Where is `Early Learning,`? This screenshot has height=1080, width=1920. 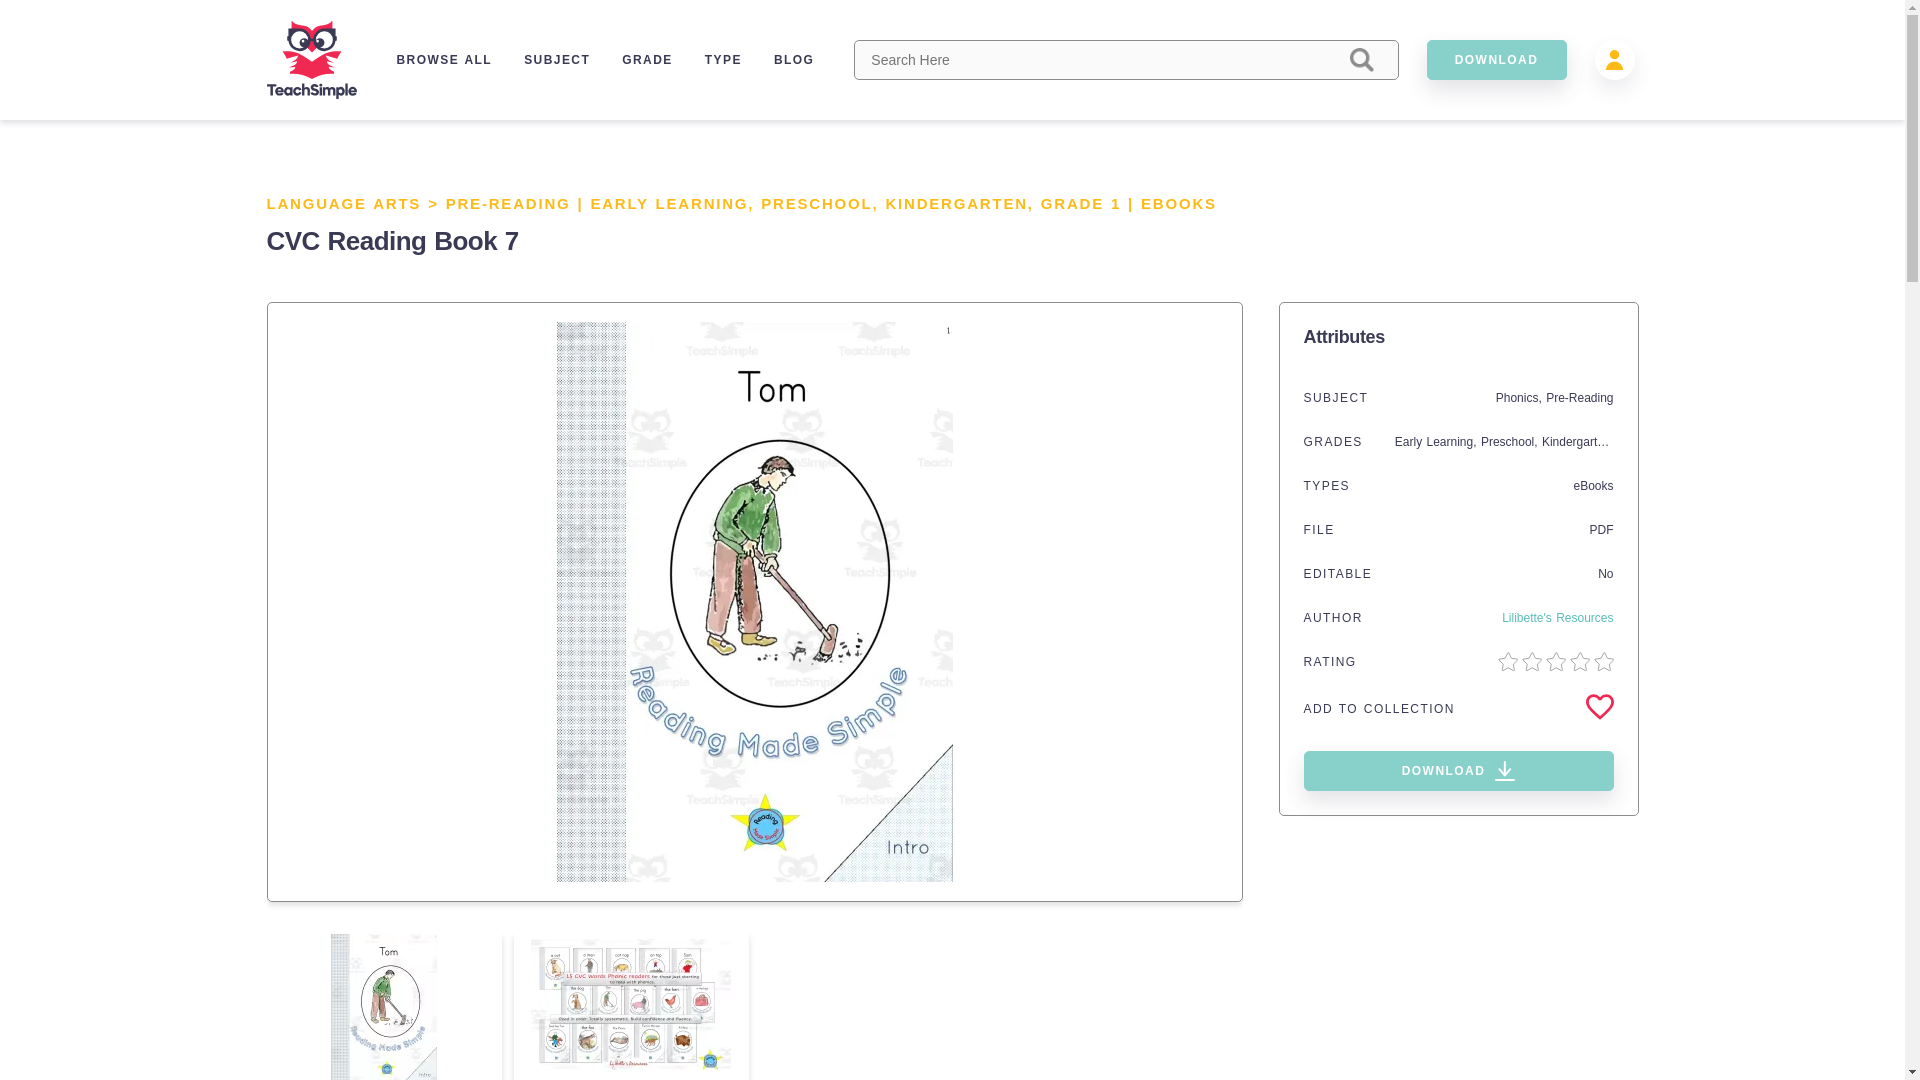 Early Learning, is located at coordinates (1438, 442).